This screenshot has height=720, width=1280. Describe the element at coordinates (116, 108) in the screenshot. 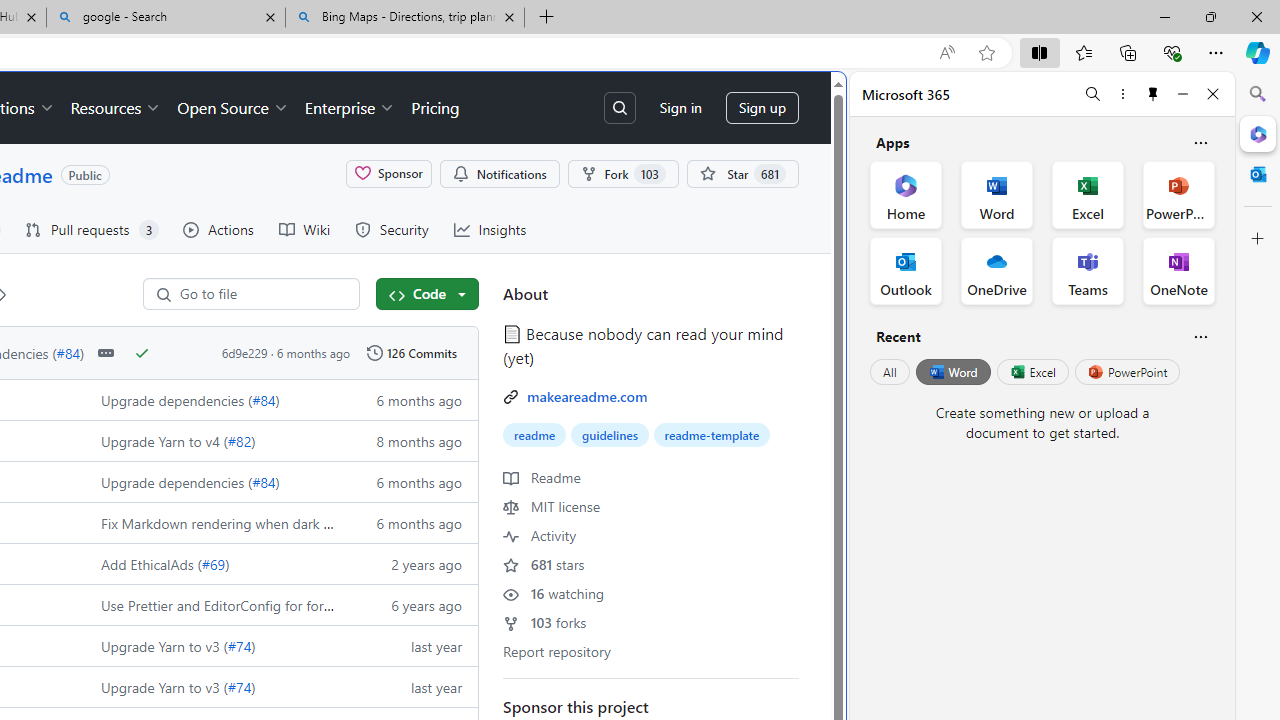

I see `Resources` at that location.